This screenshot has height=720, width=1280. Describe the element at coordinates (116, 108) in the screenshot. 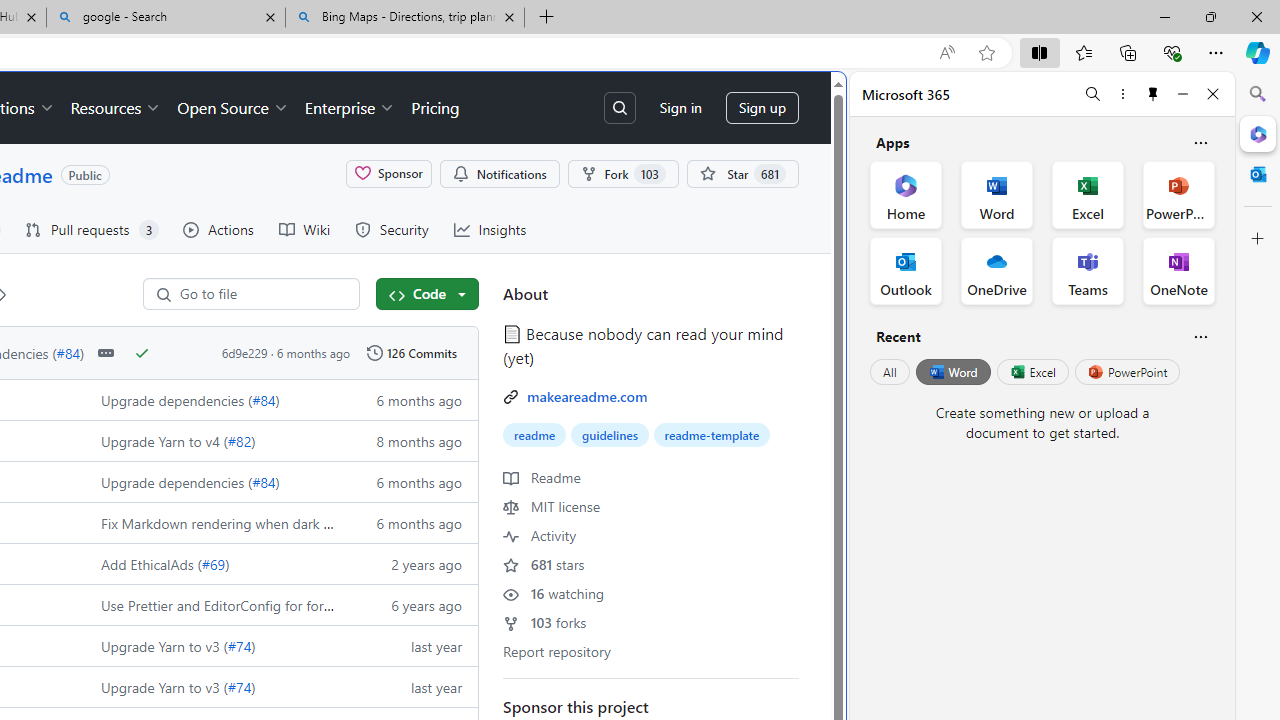

I see `Resources` at that location.